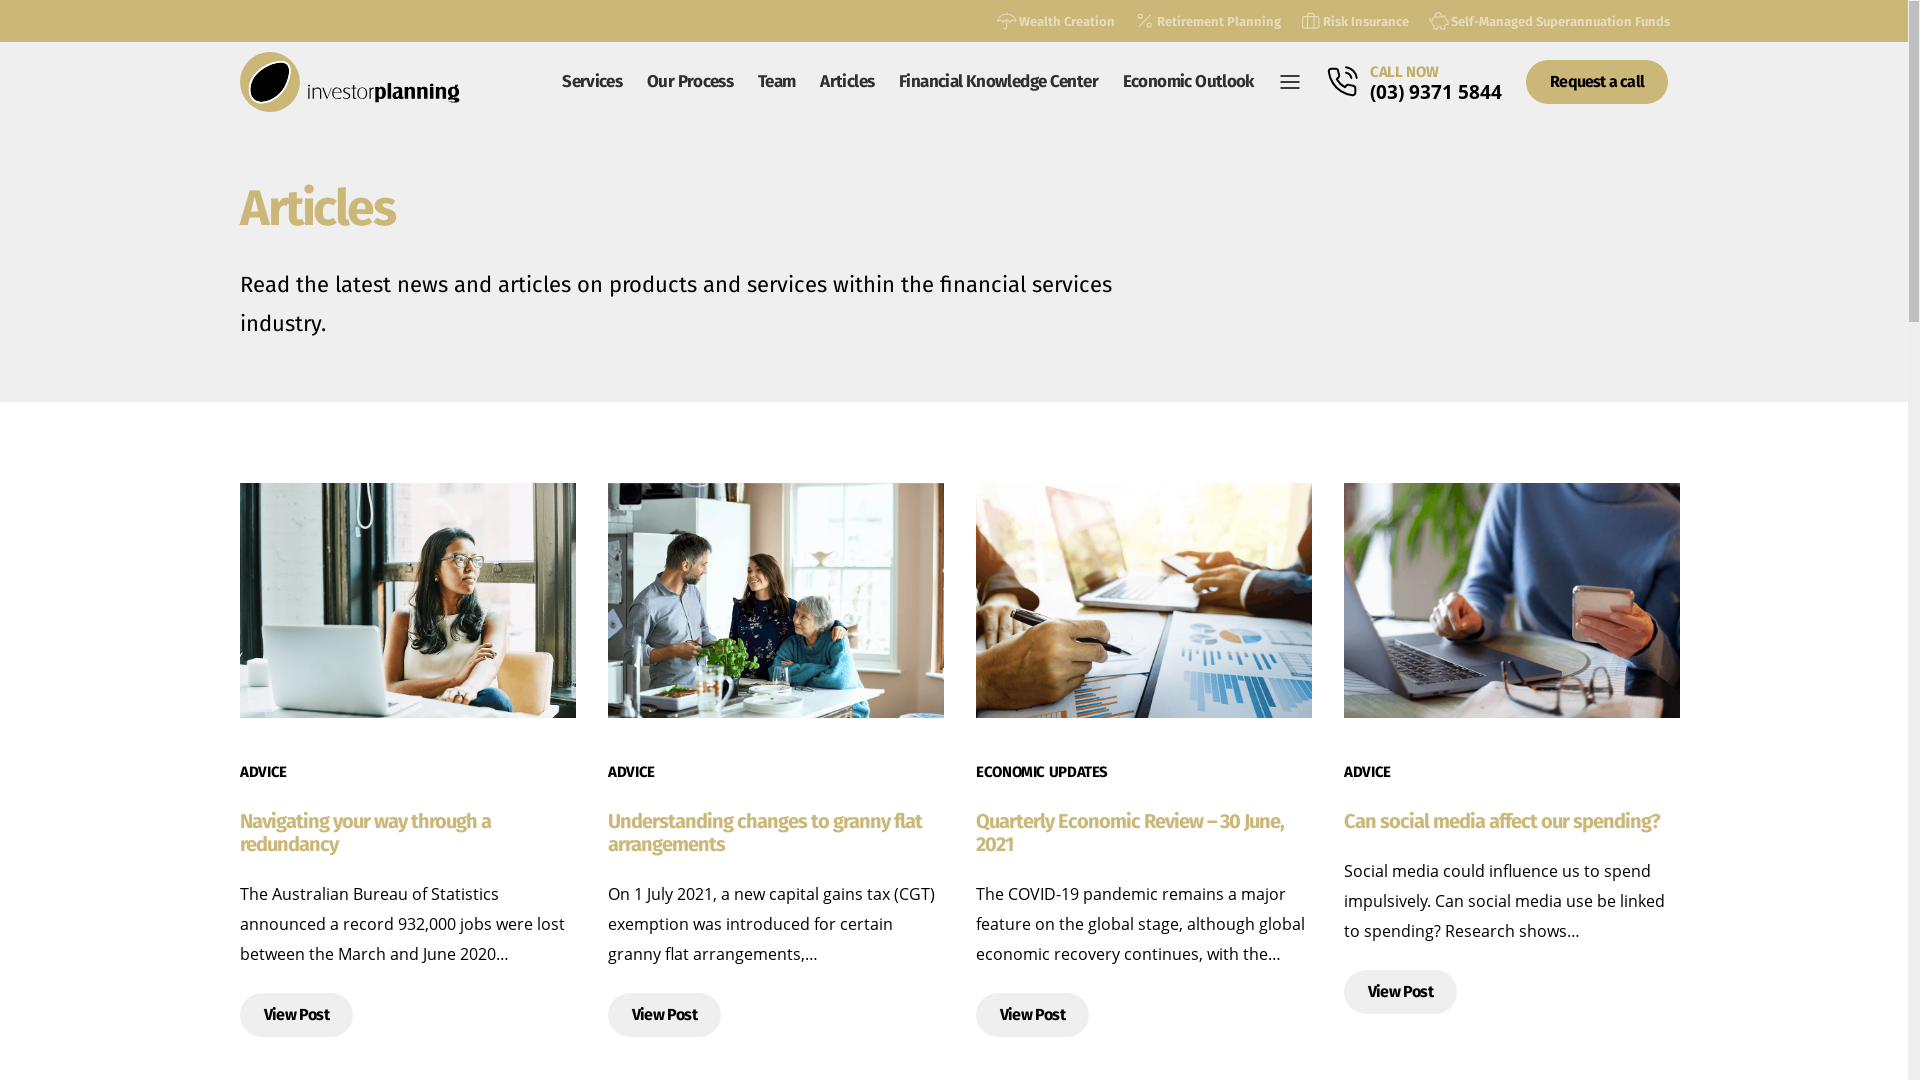 The width and height of the screenshot is (1920, 1080). Describe the element at coordinates (1056, 21) in the screenshot. I see `Wealth Creation` at that location.